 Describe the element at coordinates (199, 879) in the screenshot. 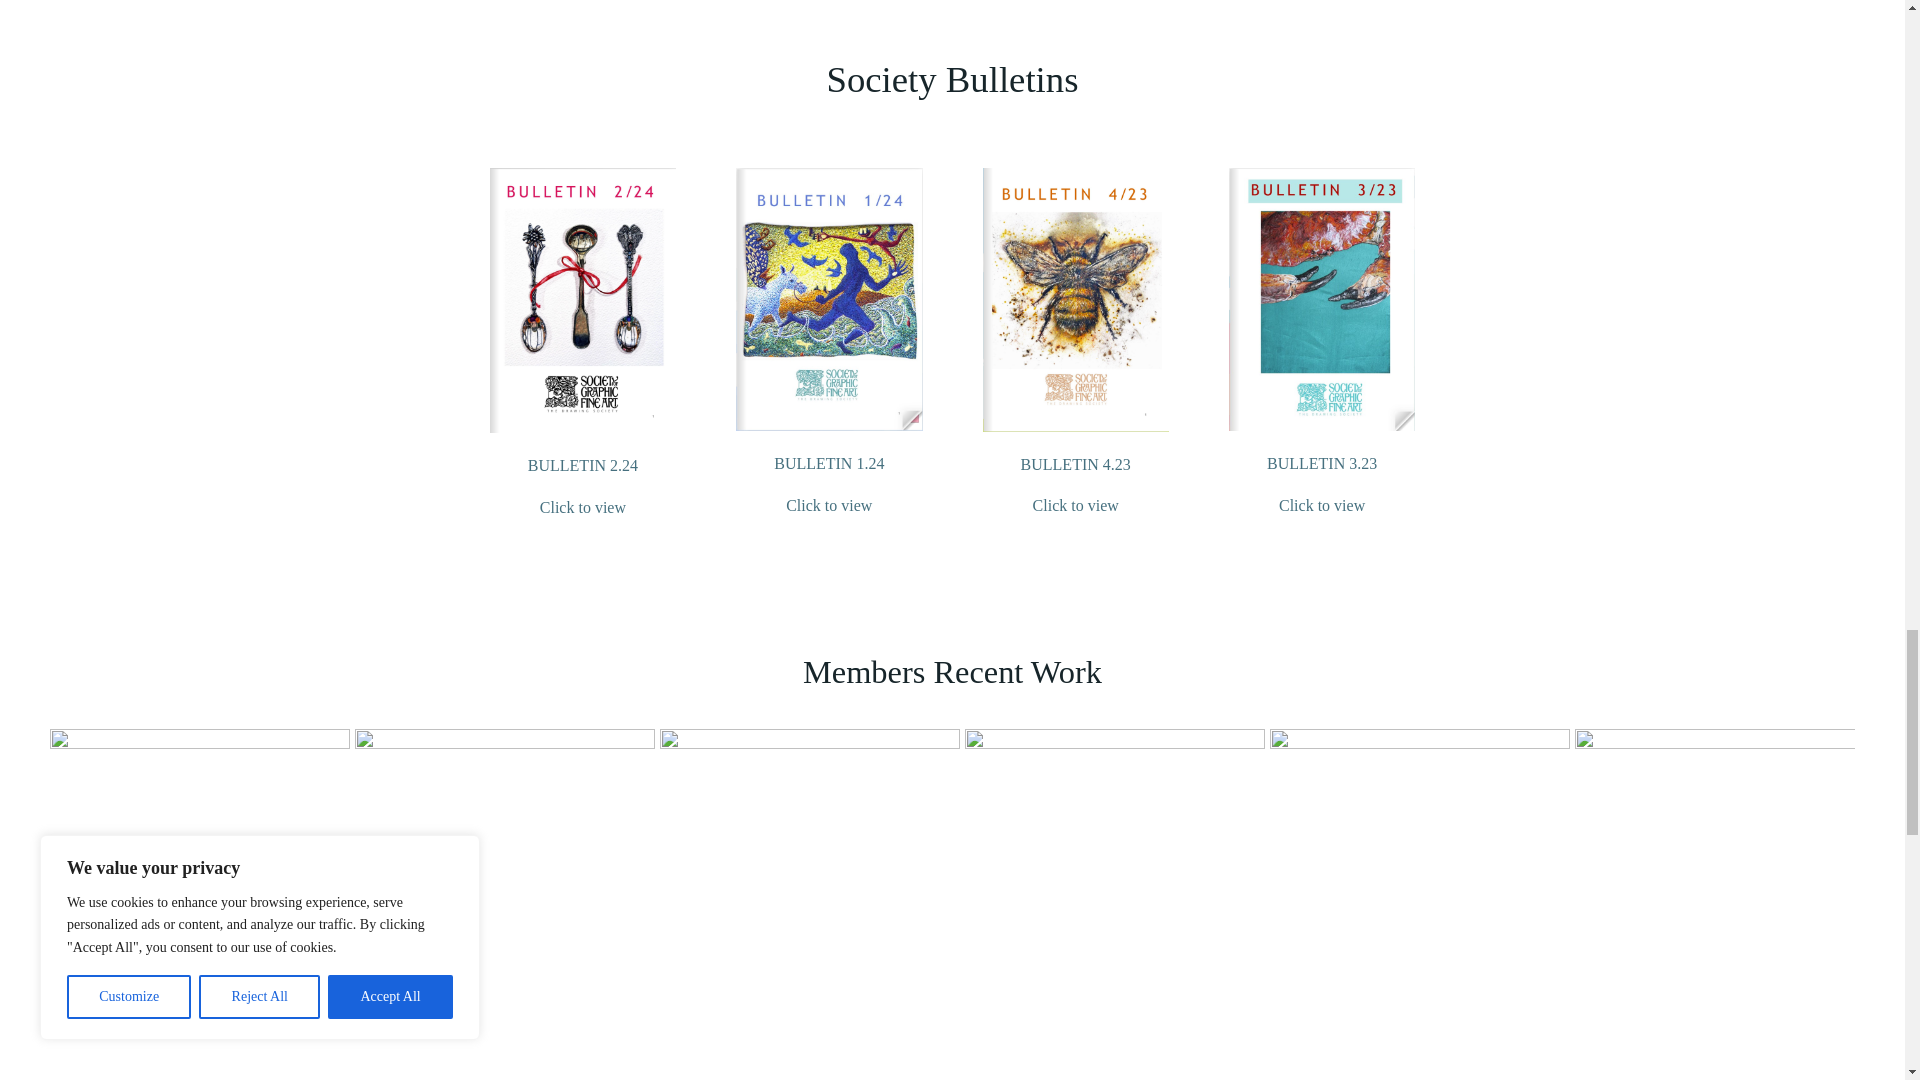

I see `Les Williams PSGFA	Trafalgar Square` at that location.